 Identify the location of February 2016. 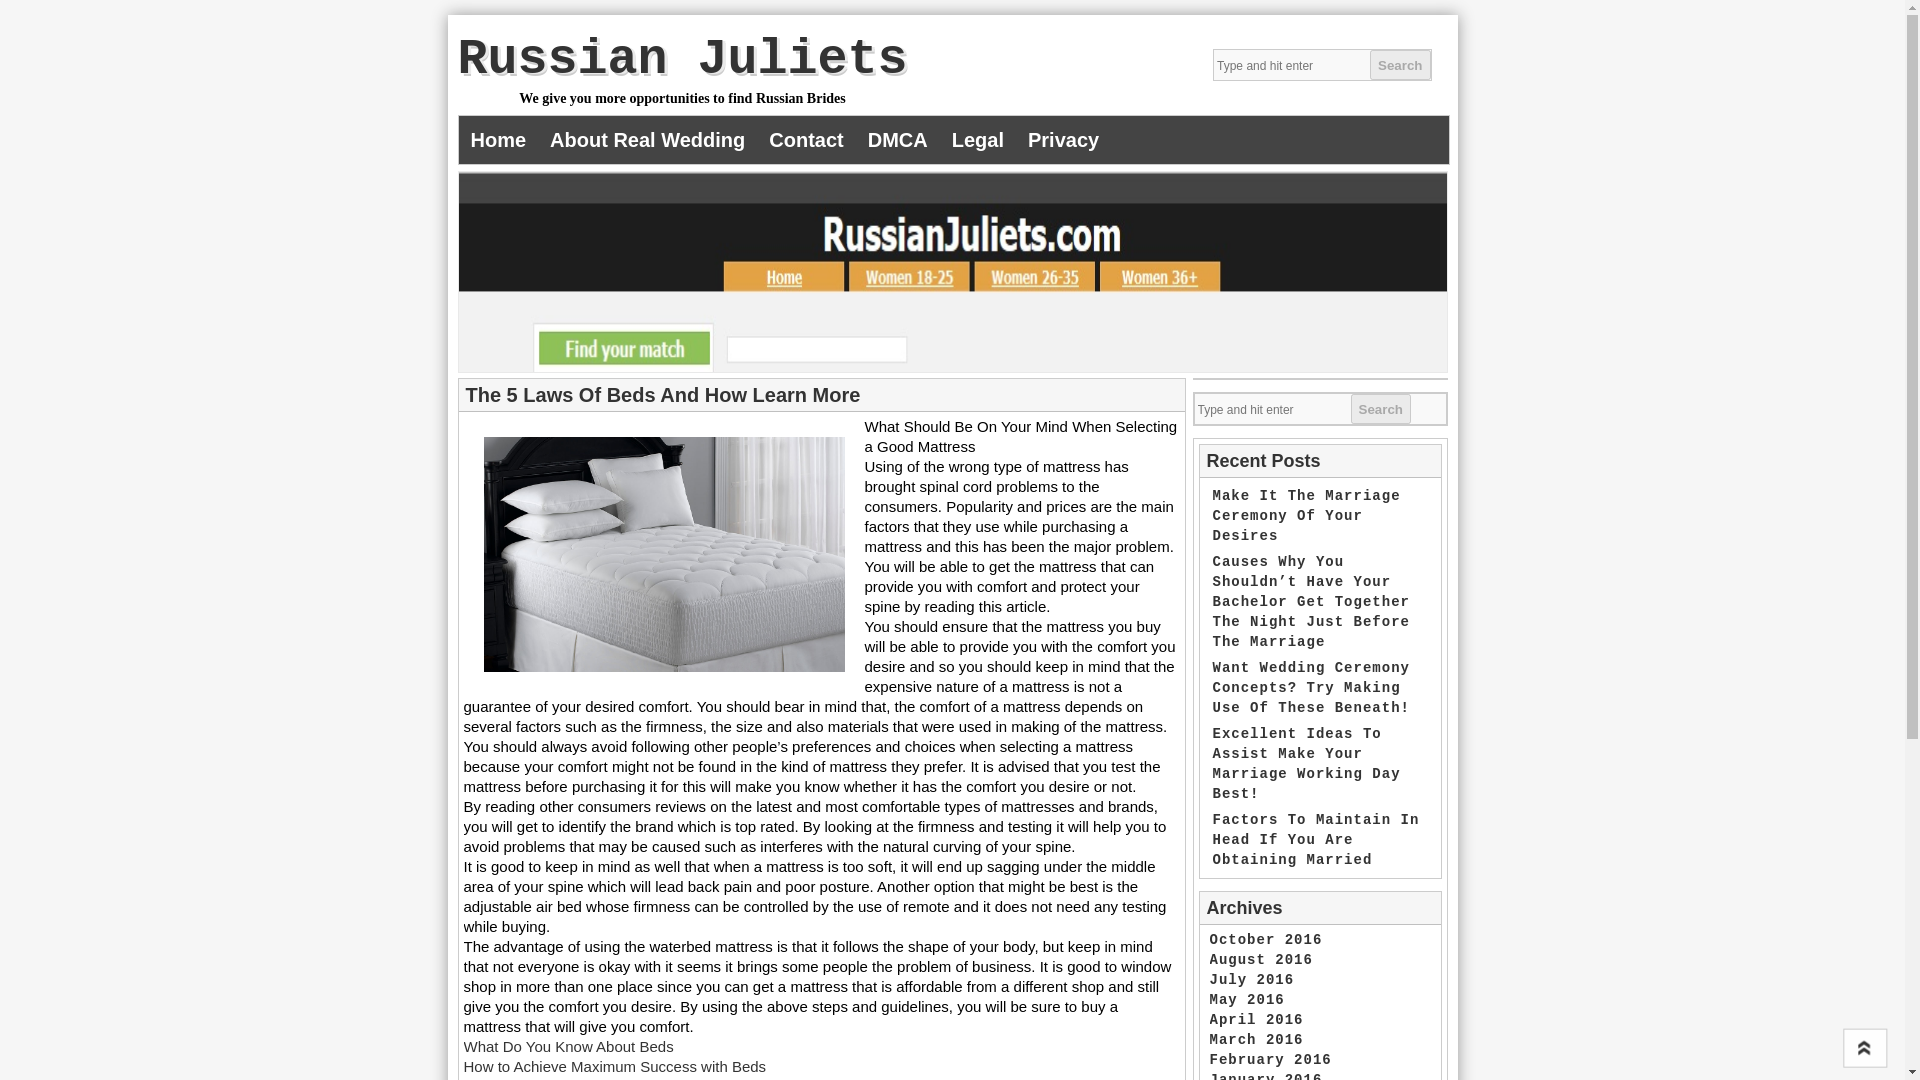
(1270, 1060).